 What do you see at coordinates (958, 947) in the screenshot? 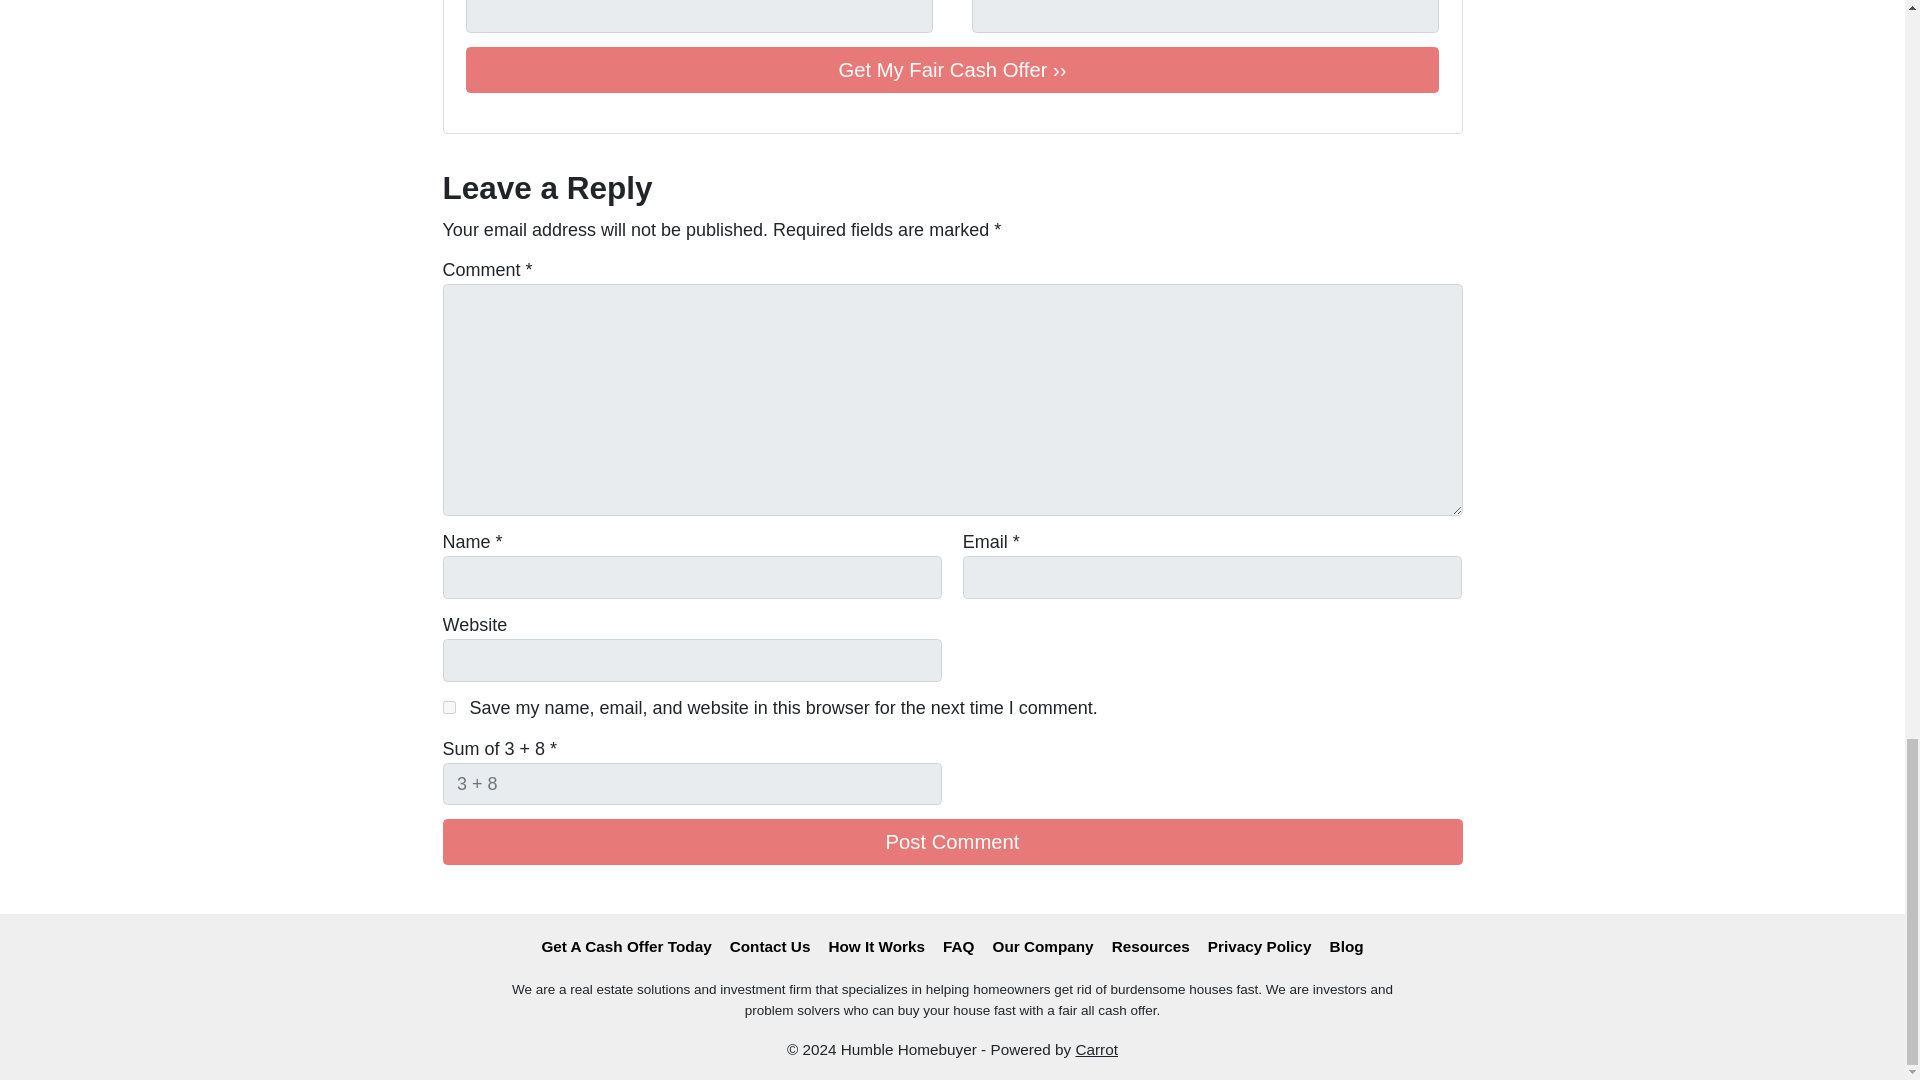
I see `FAQ` at bounding box center [958, 947].